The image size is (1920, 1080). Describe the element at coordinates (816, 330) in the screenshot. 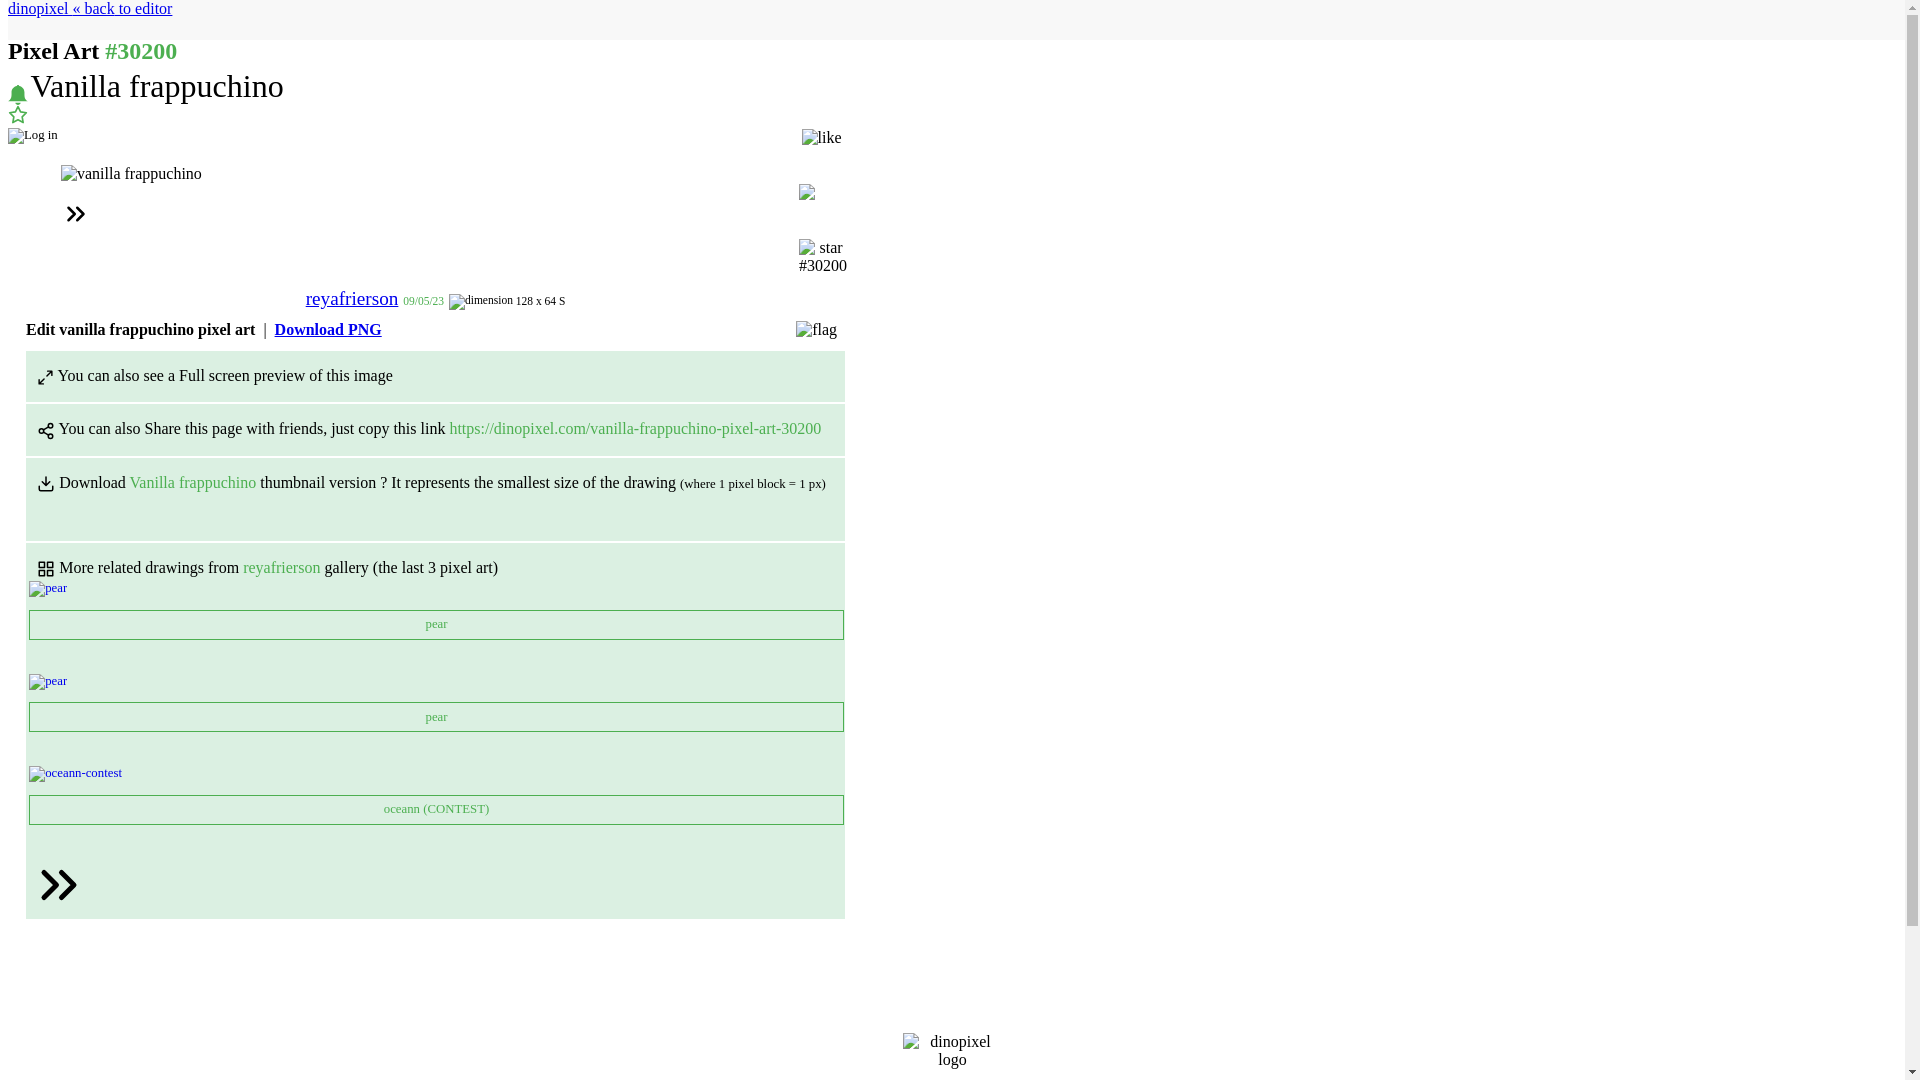

I see `Report` at that location.